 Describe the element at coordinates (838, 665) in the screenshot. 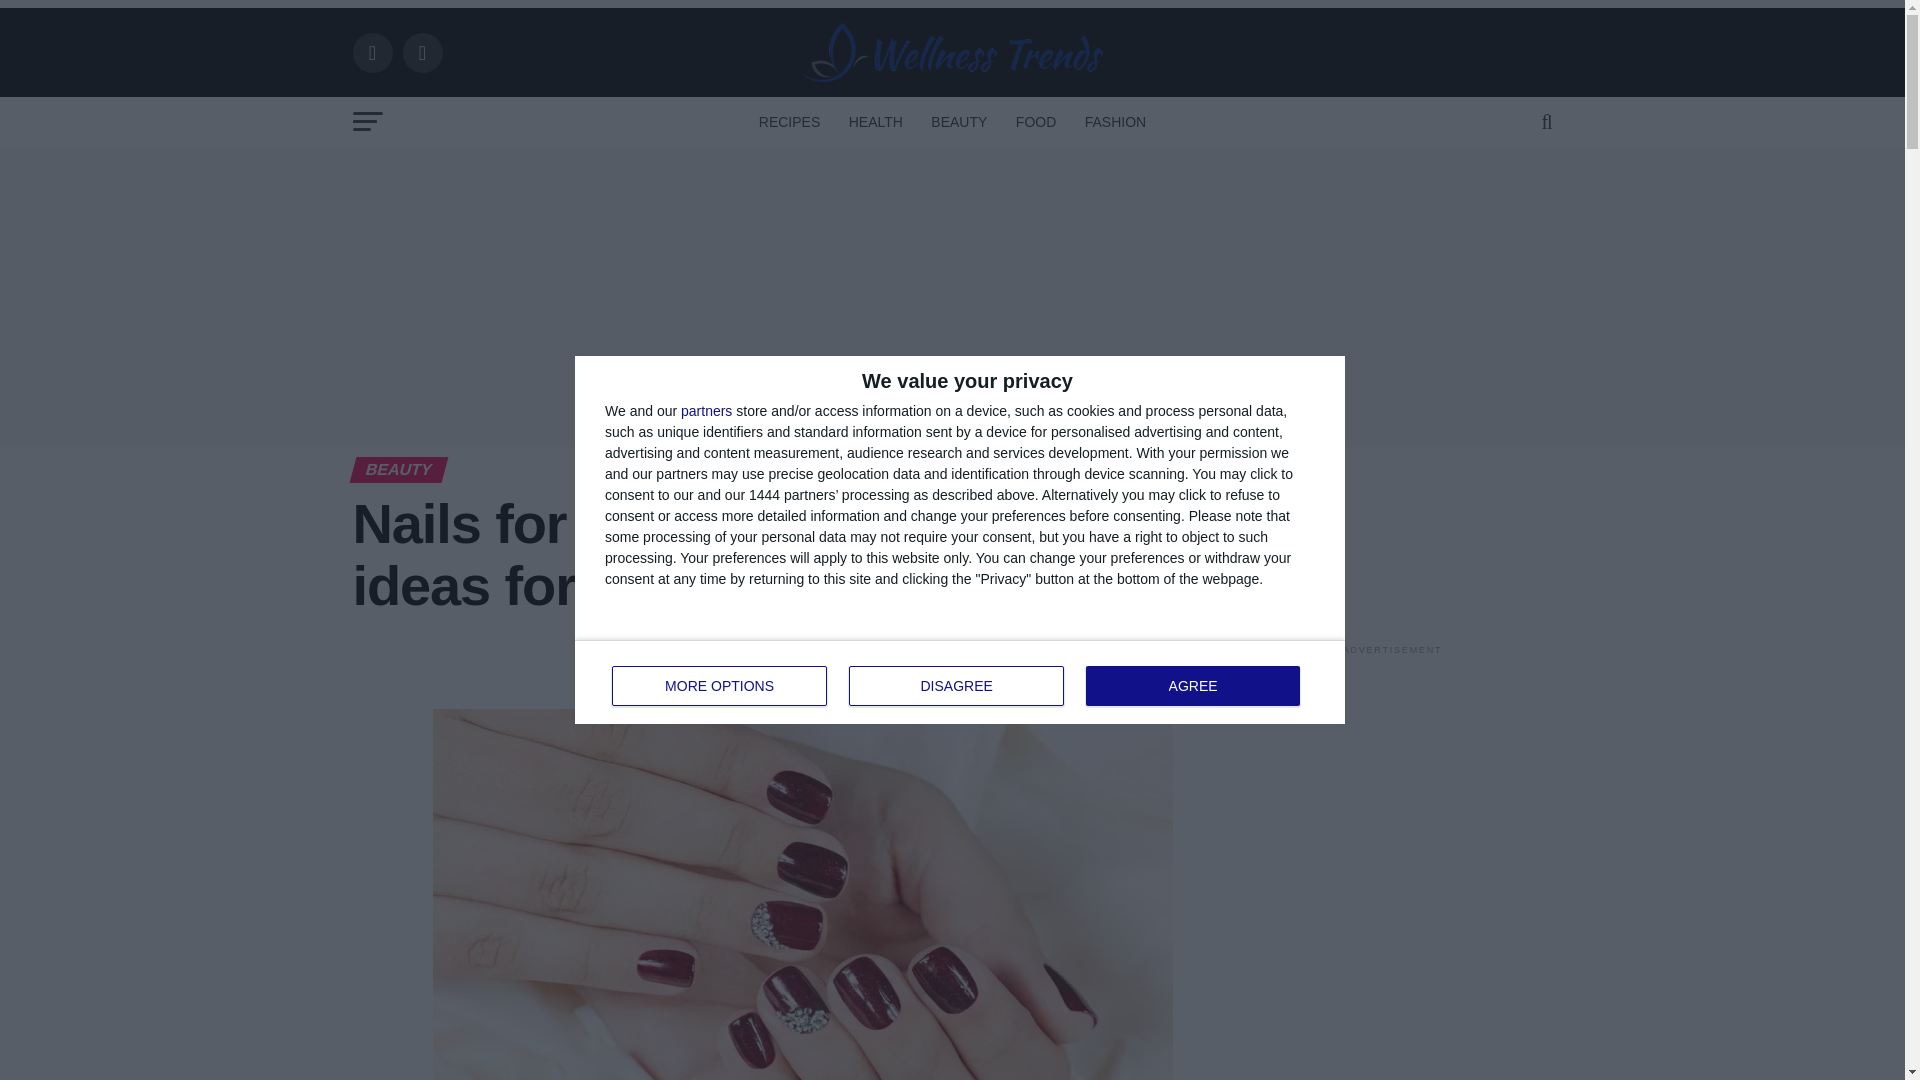

I see `AGREE` at that location.